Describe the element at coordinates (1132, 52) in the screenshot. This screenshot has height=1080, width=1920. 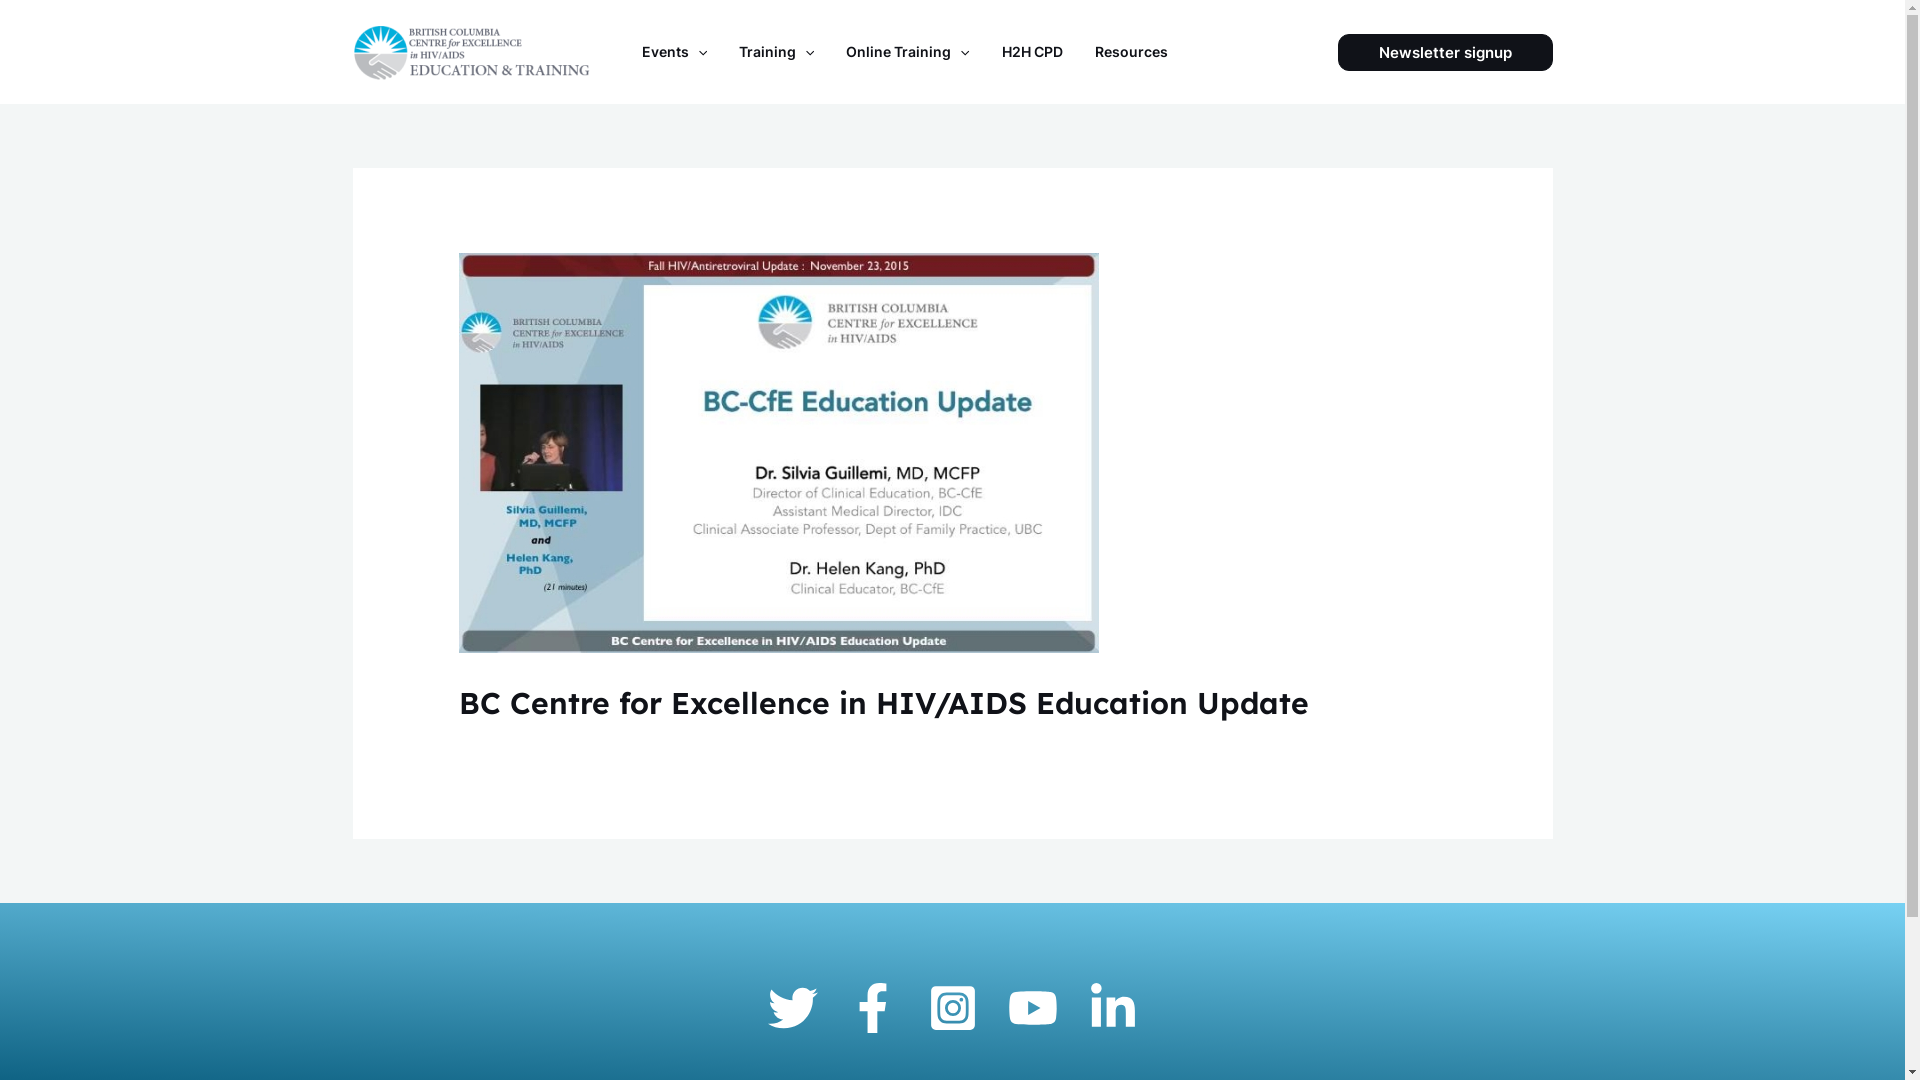
I see `Resources` at that location.